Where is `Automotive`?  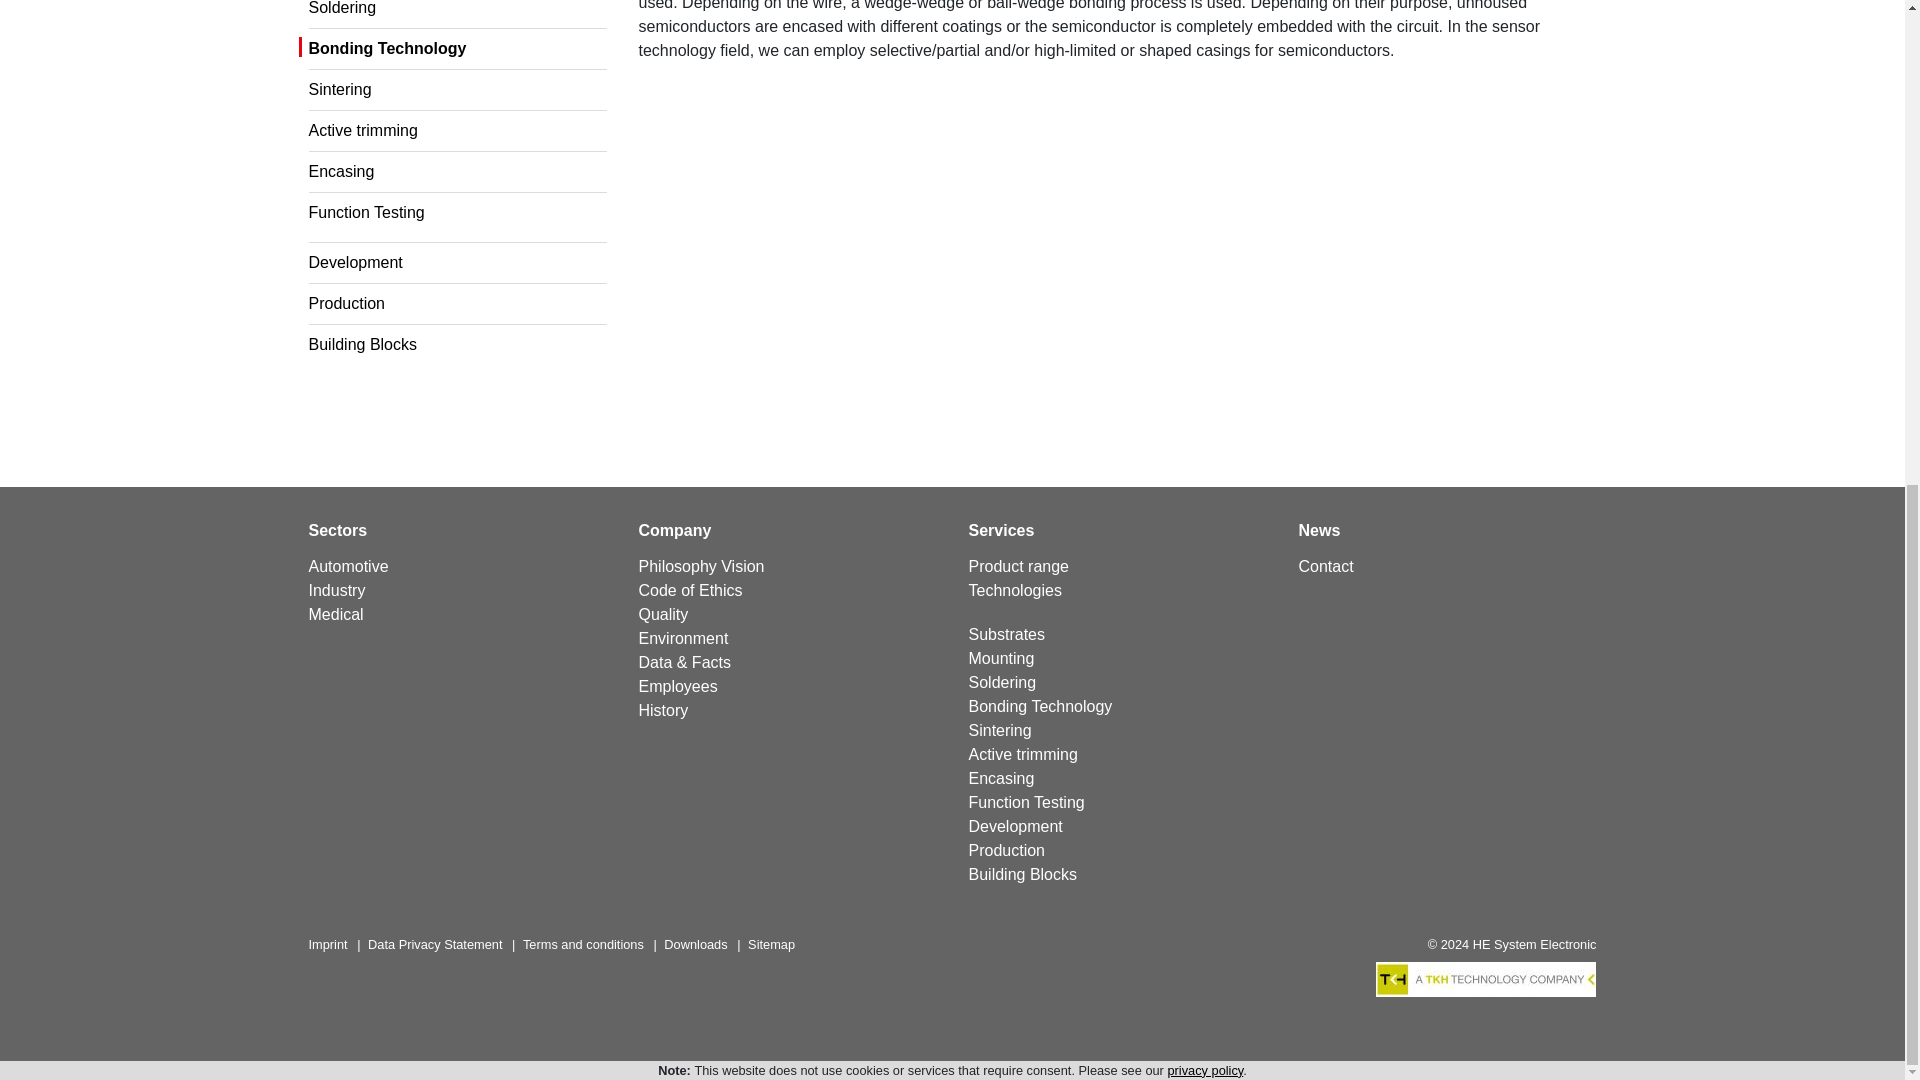
Automotive is located at coordinates (347, 566).